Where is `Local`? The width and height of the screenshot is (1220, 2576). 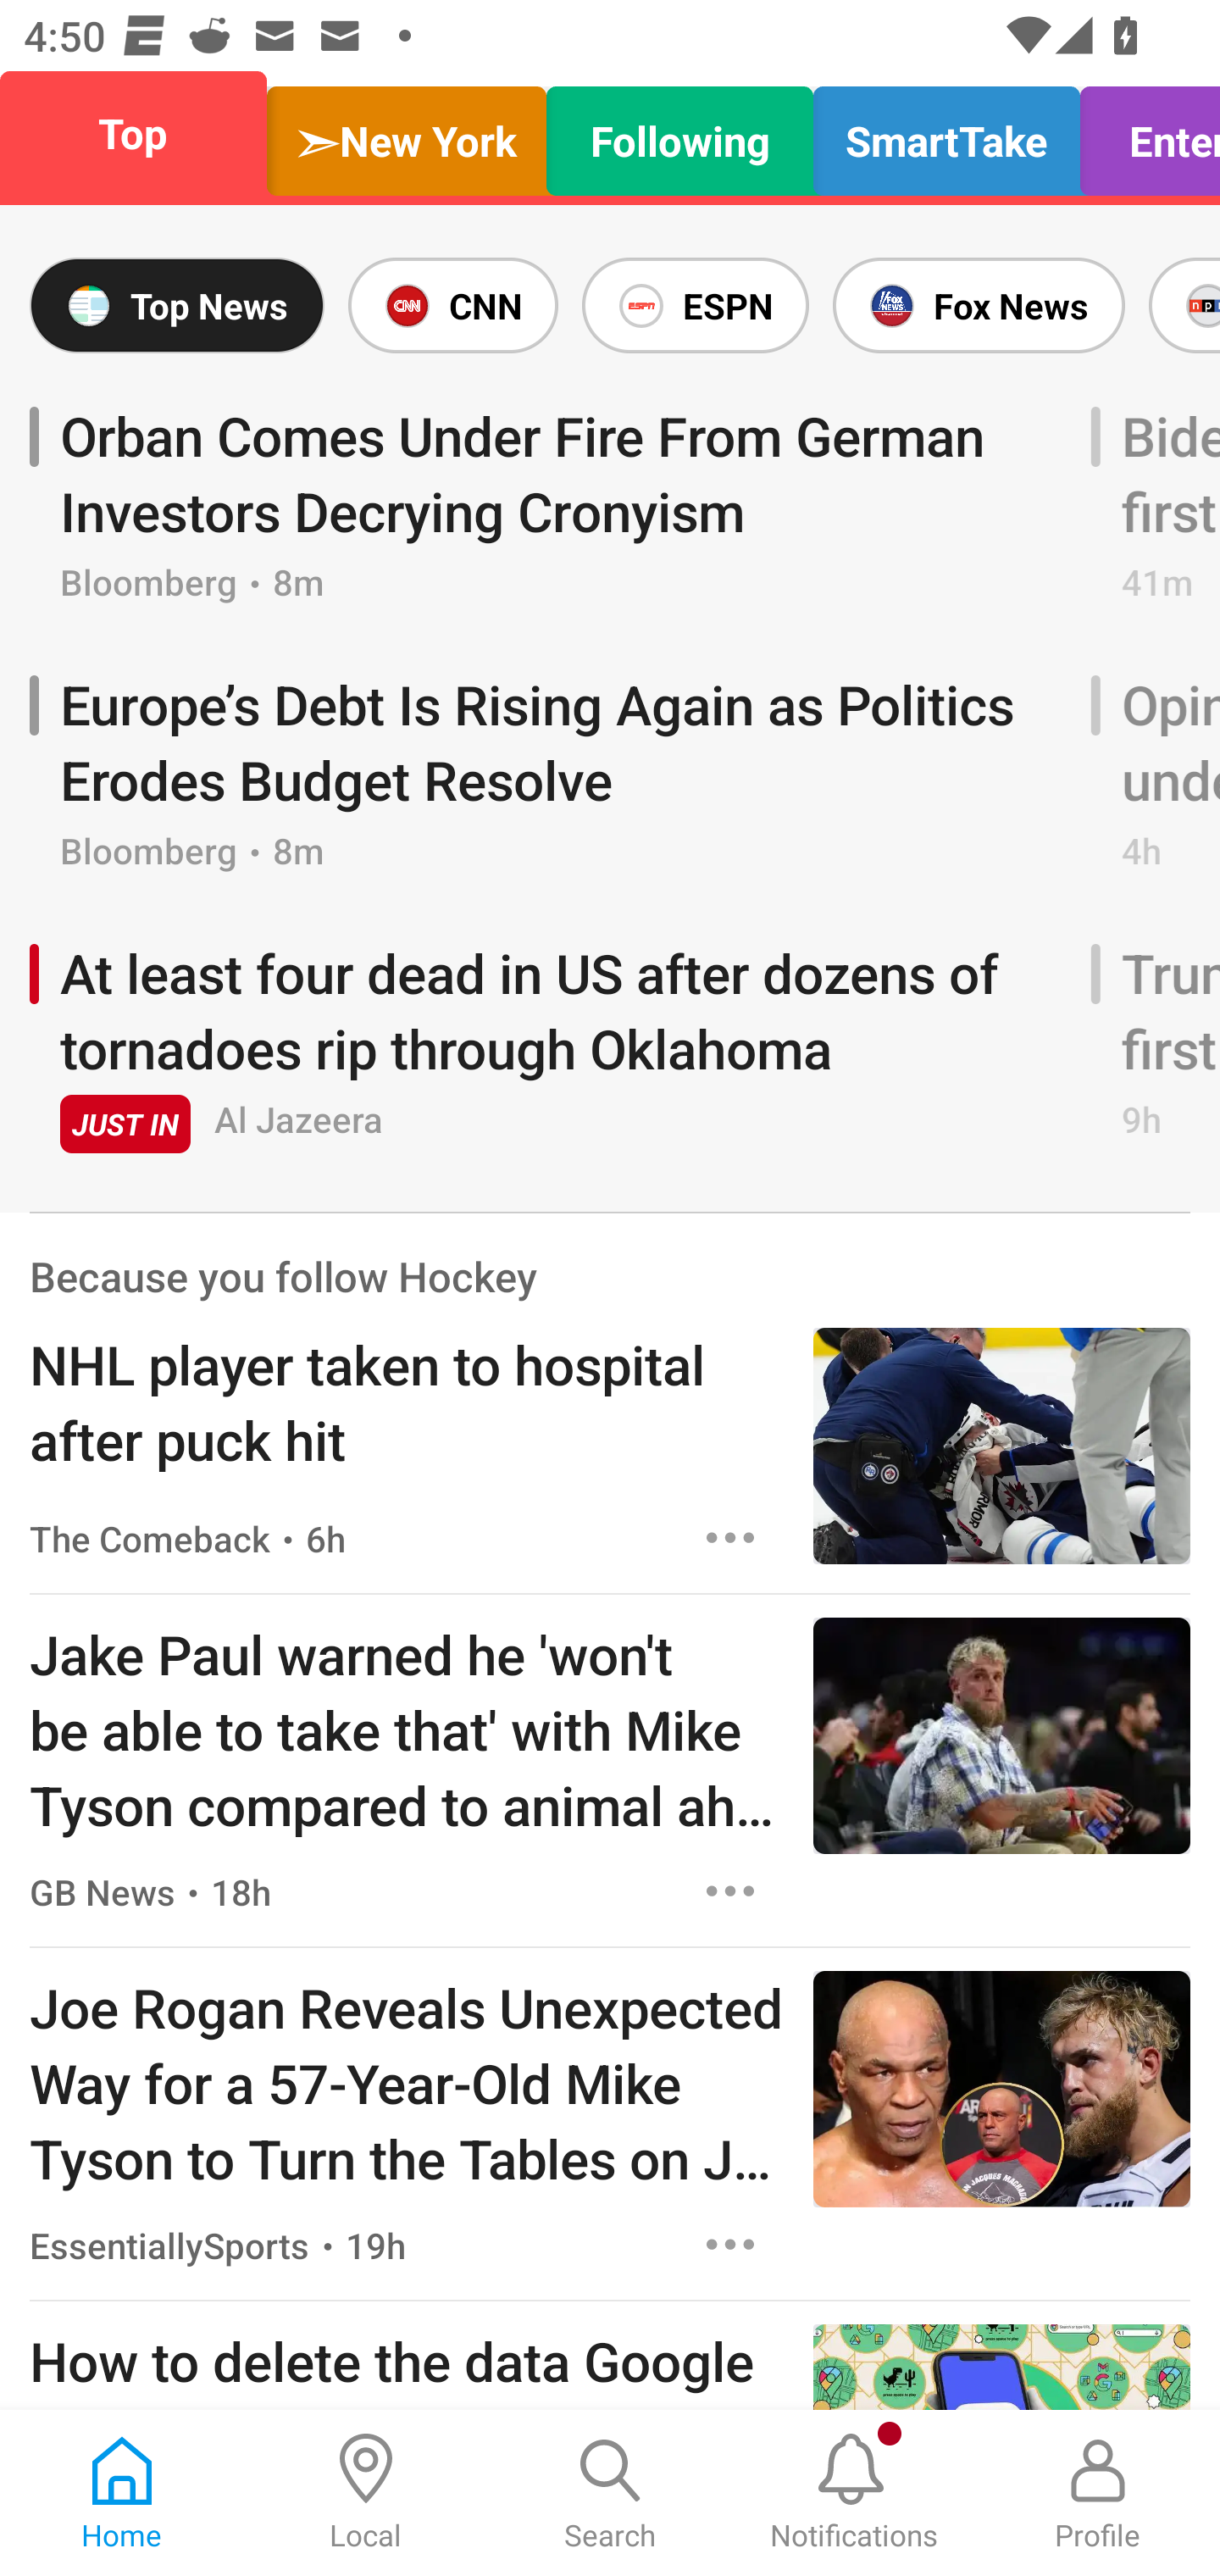 Local is located at coordinates (366, 2493).